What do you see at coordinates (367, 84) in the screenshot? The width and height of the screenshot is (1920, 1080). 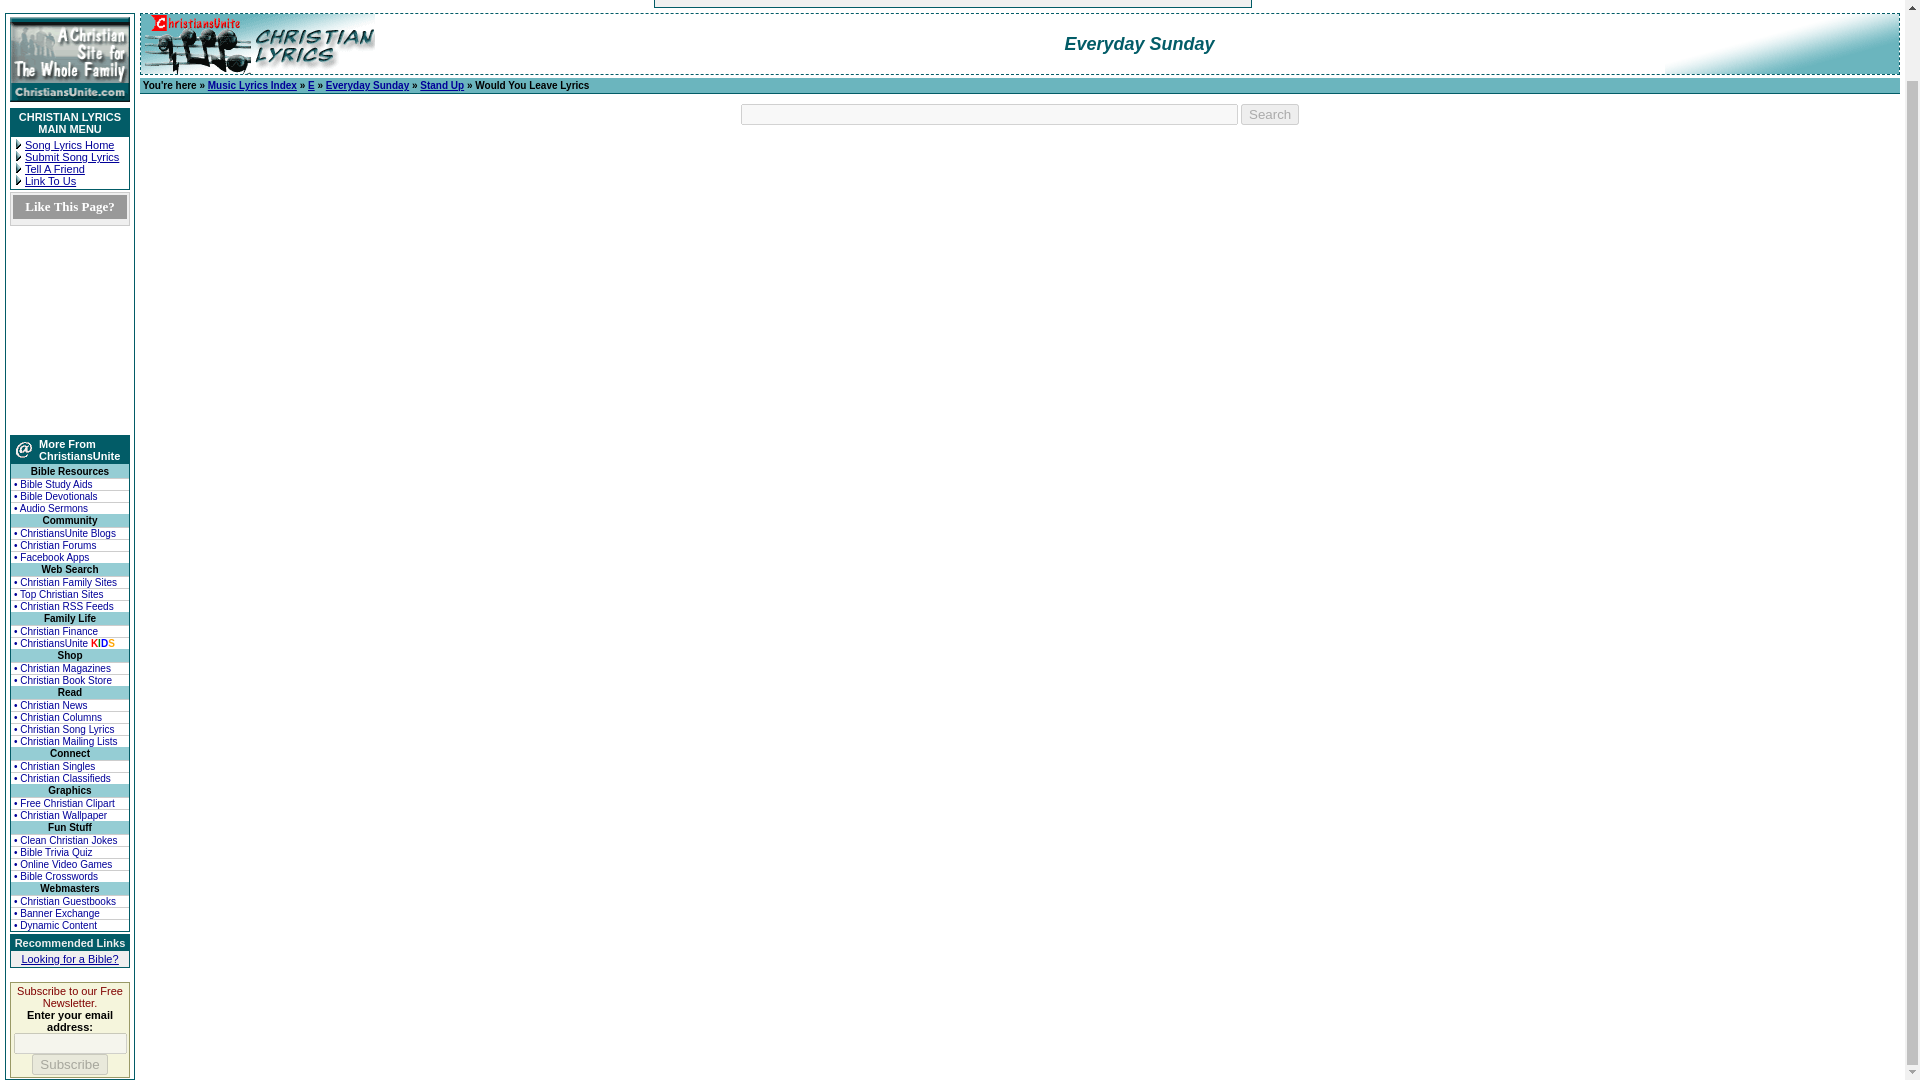 I see `Everyday Sunday` at bounding box center [367, 84].